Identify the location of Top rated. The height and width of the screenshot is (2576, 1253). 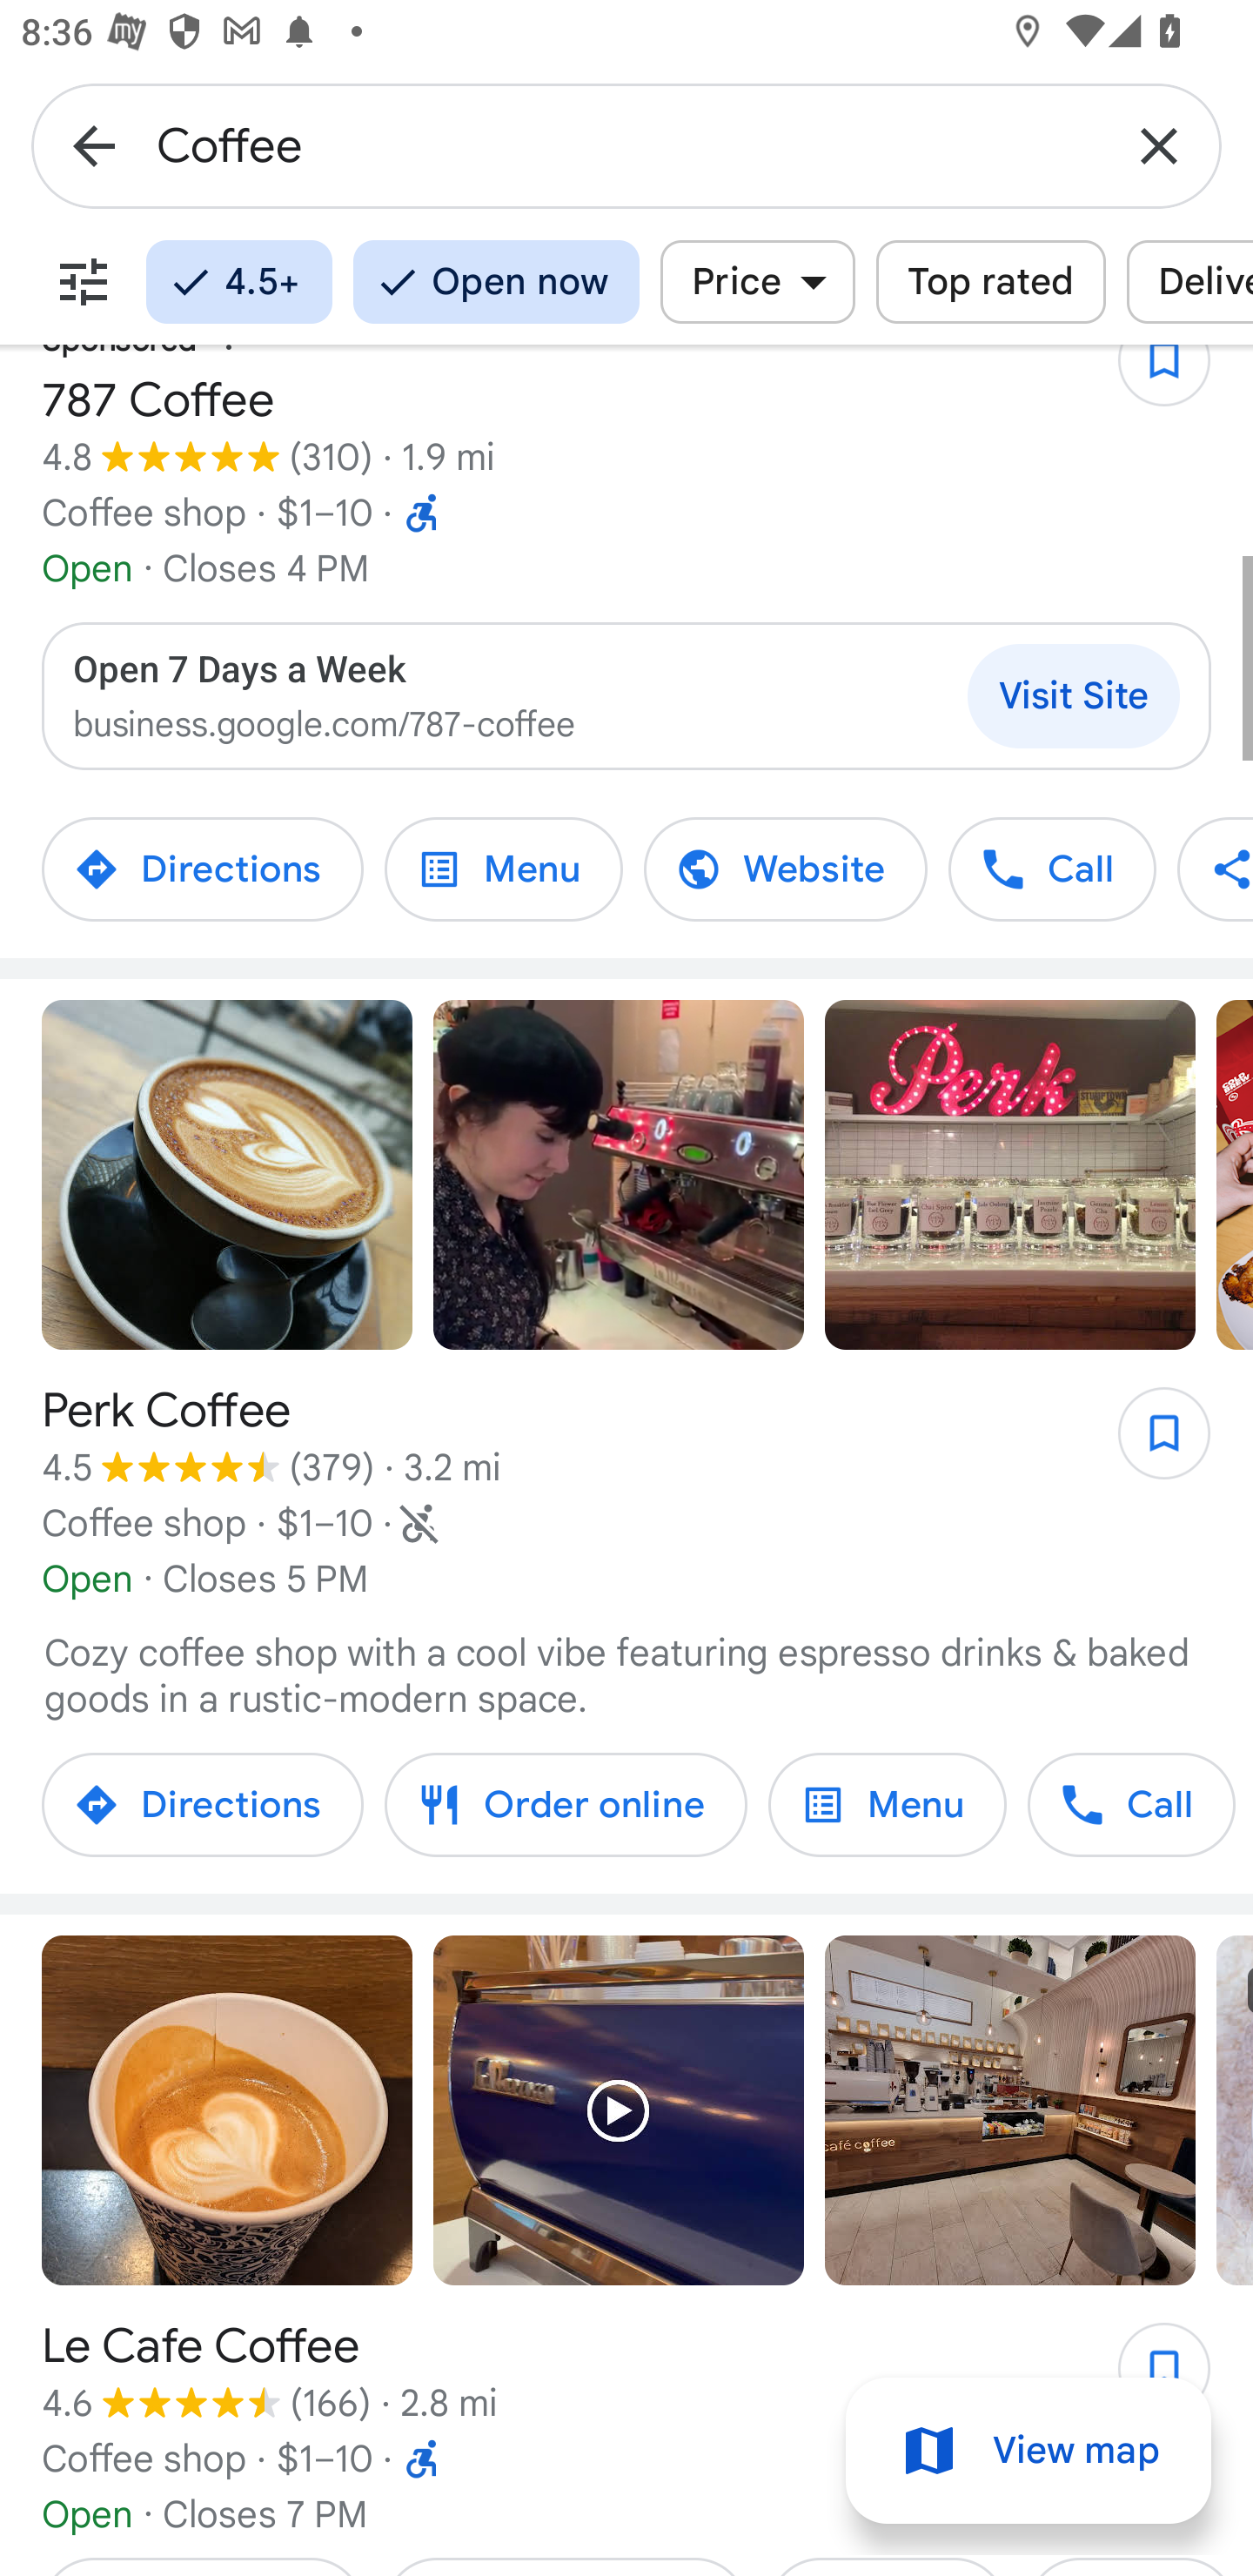
(990, 282).